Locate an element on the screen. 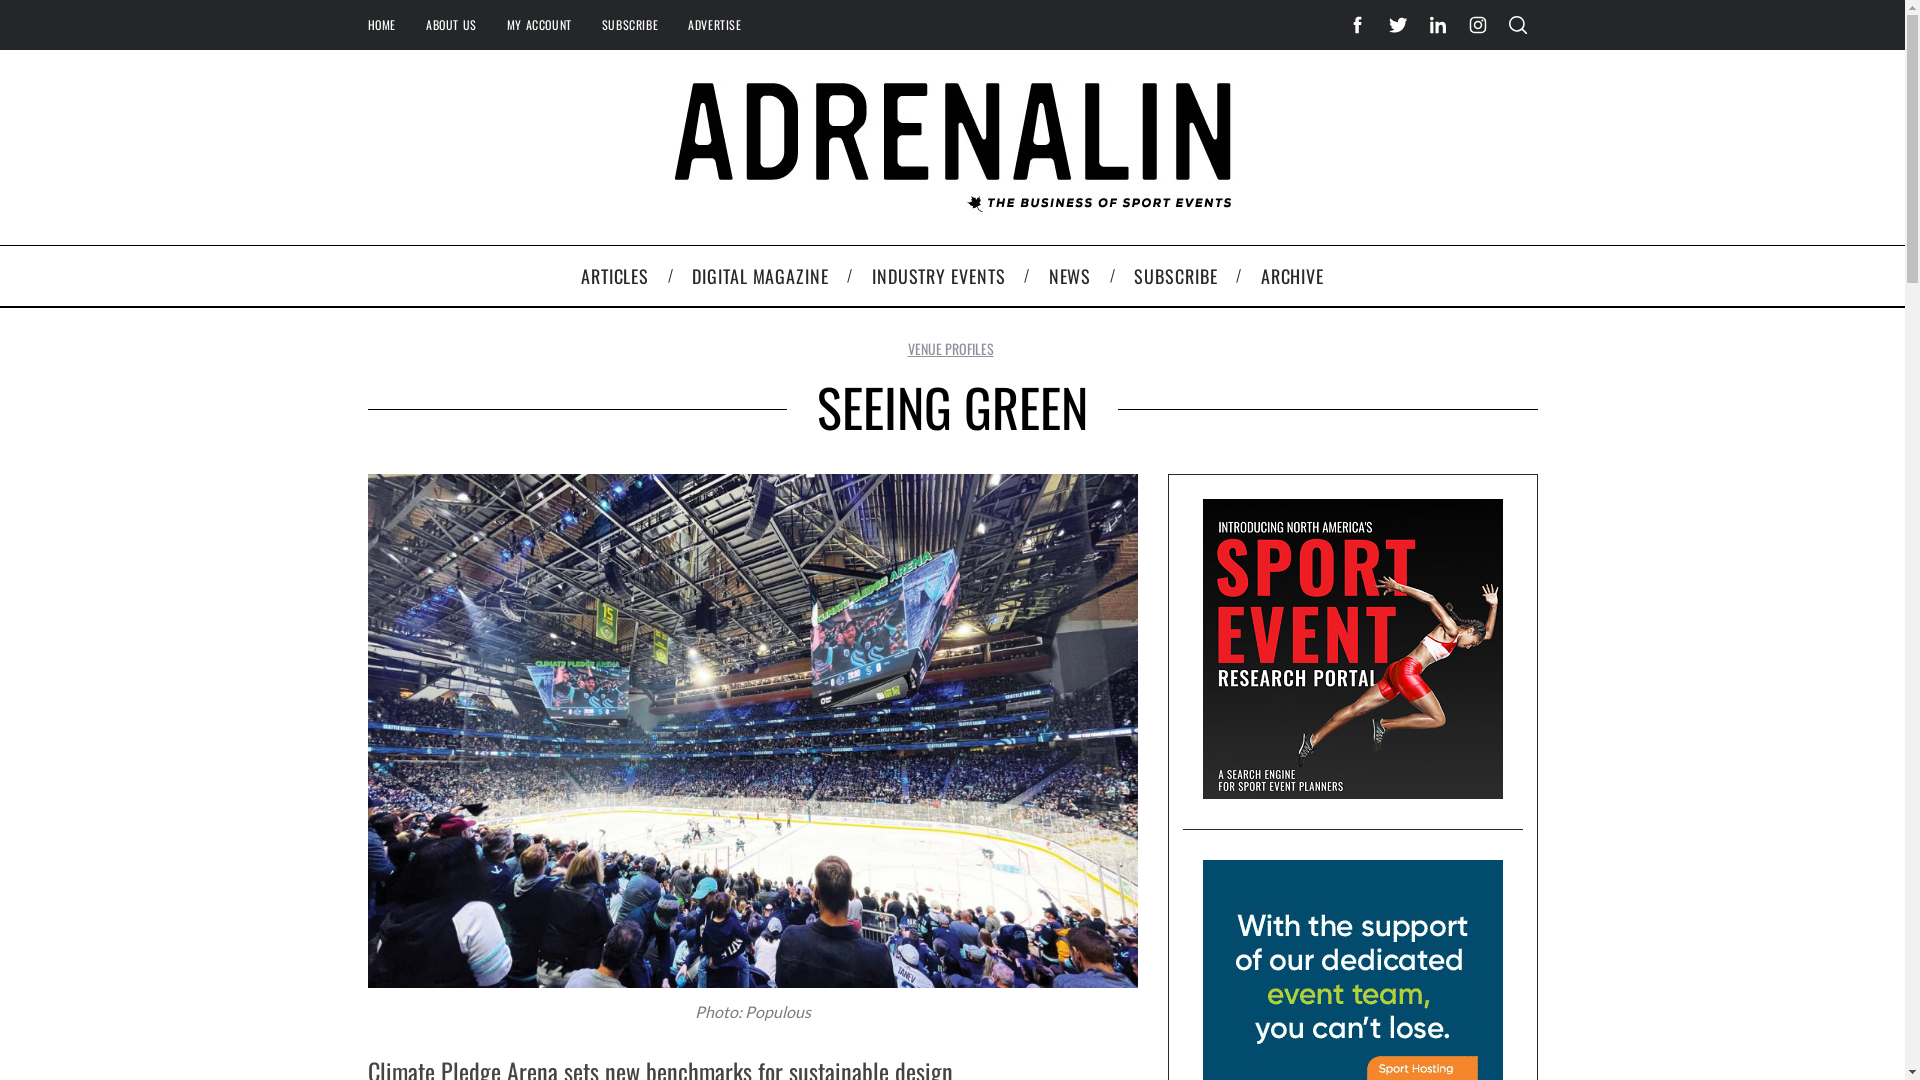  INDUSTRY EVENTS is located at coordinates (938, 276).